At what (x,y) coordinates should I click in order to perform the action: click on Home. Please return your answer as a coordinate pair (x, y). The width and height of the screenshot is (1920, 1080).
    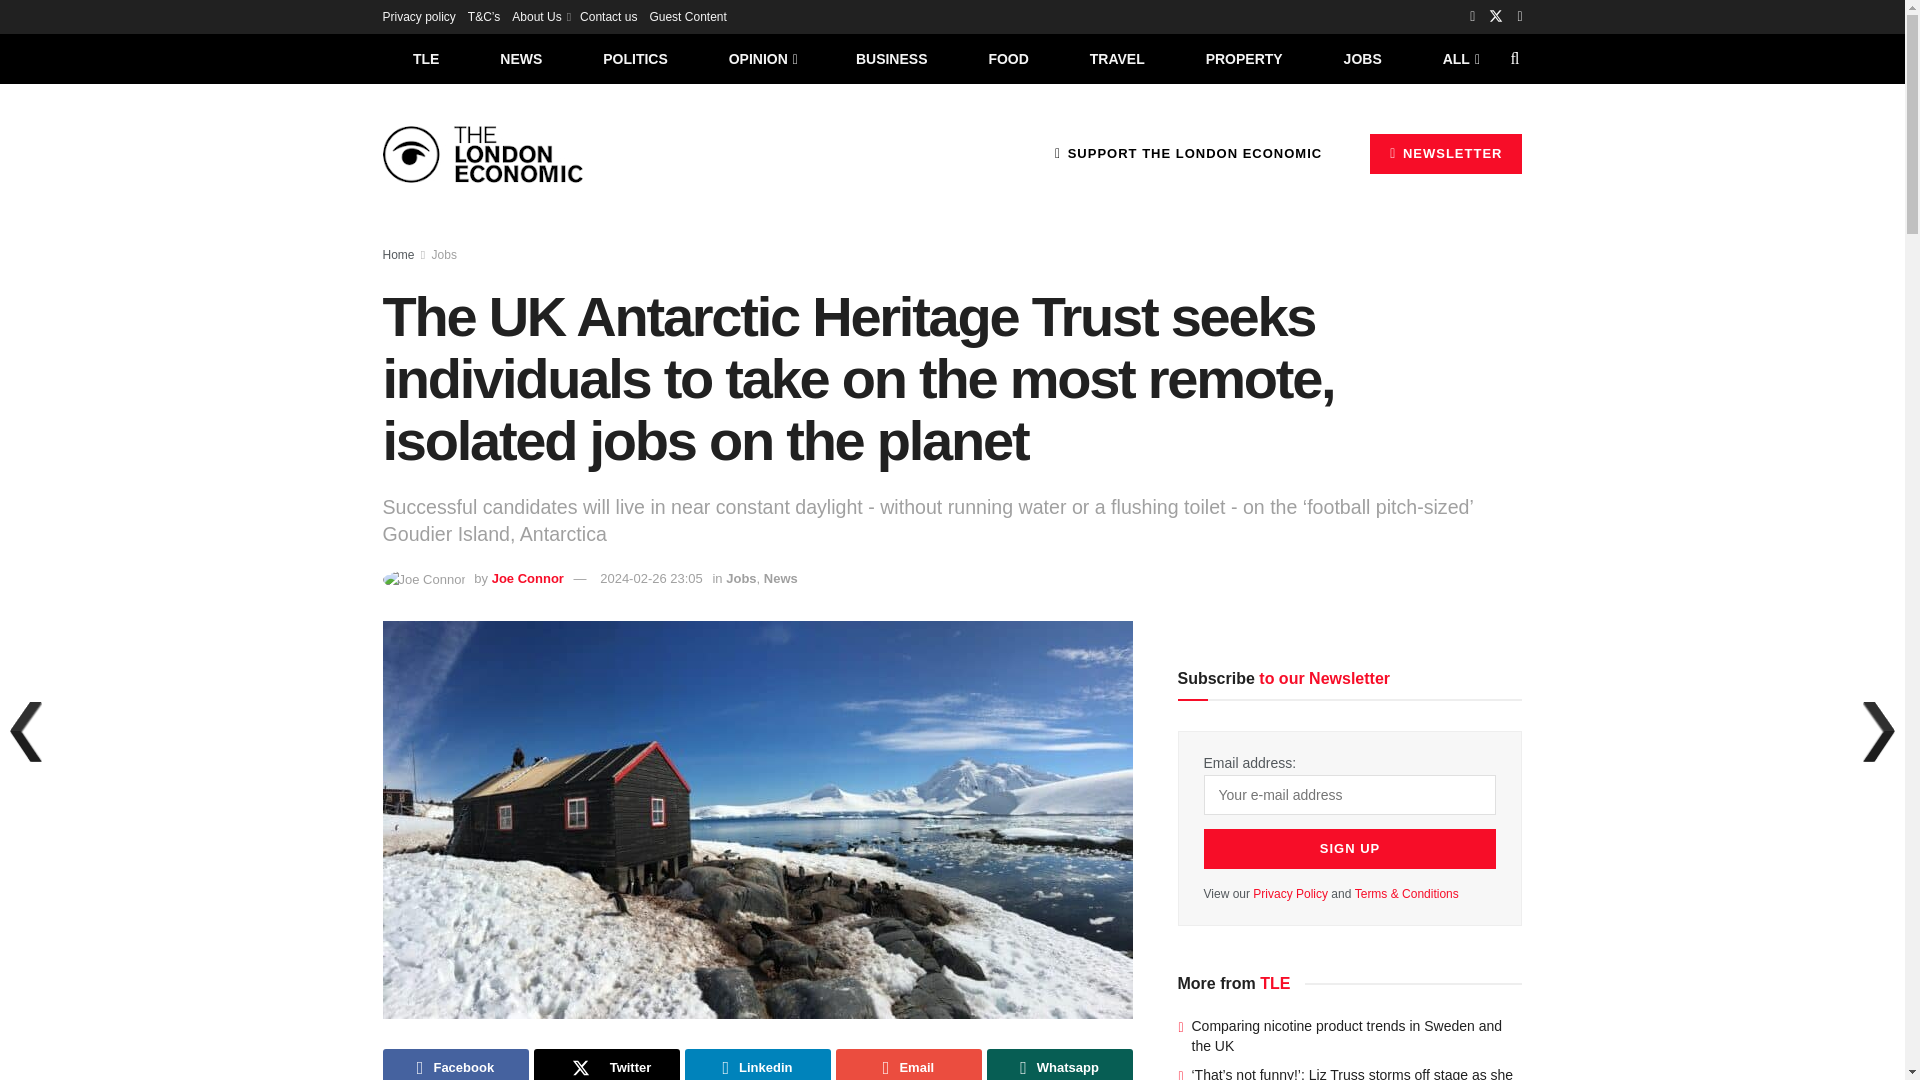
    Looking at the image, I should click on (398, 255).